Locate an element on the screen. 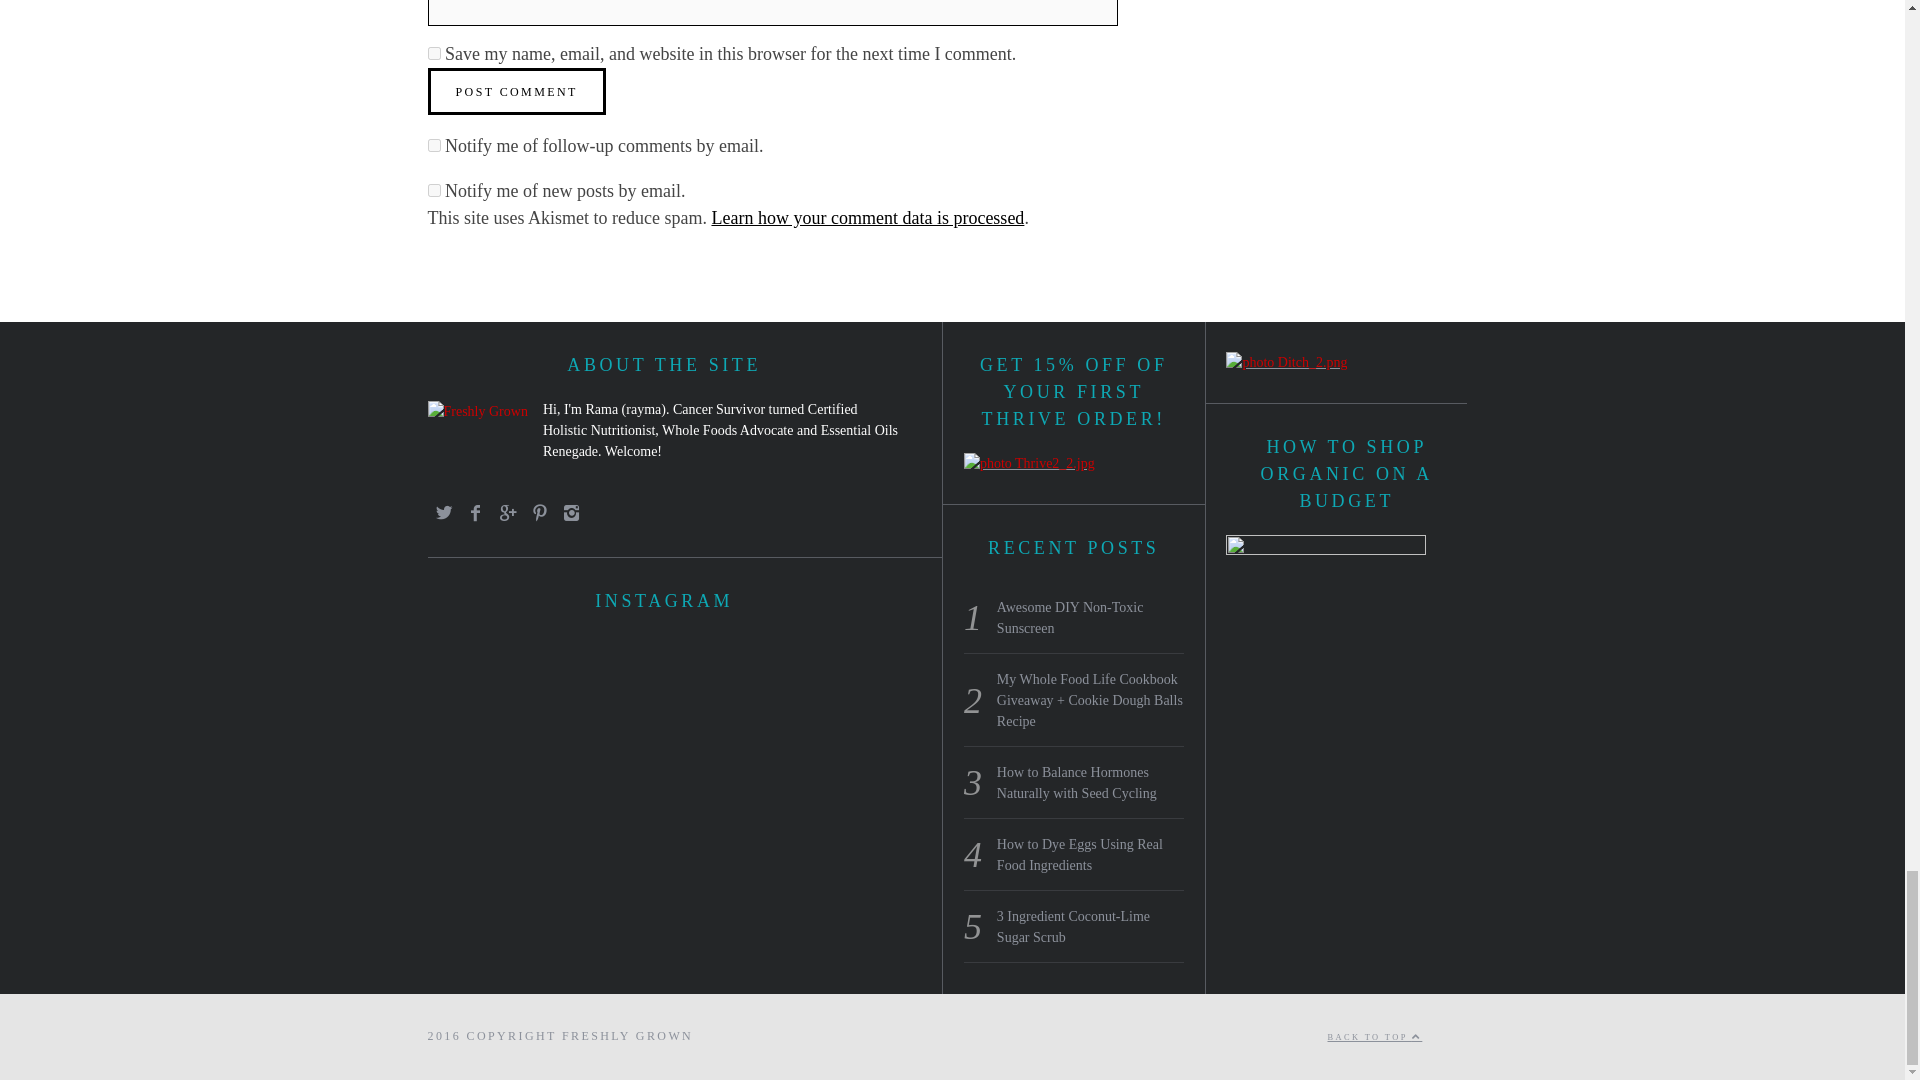 This screenshot has height=1080, width=1920. subscribe is located at coordinates (434, 146).